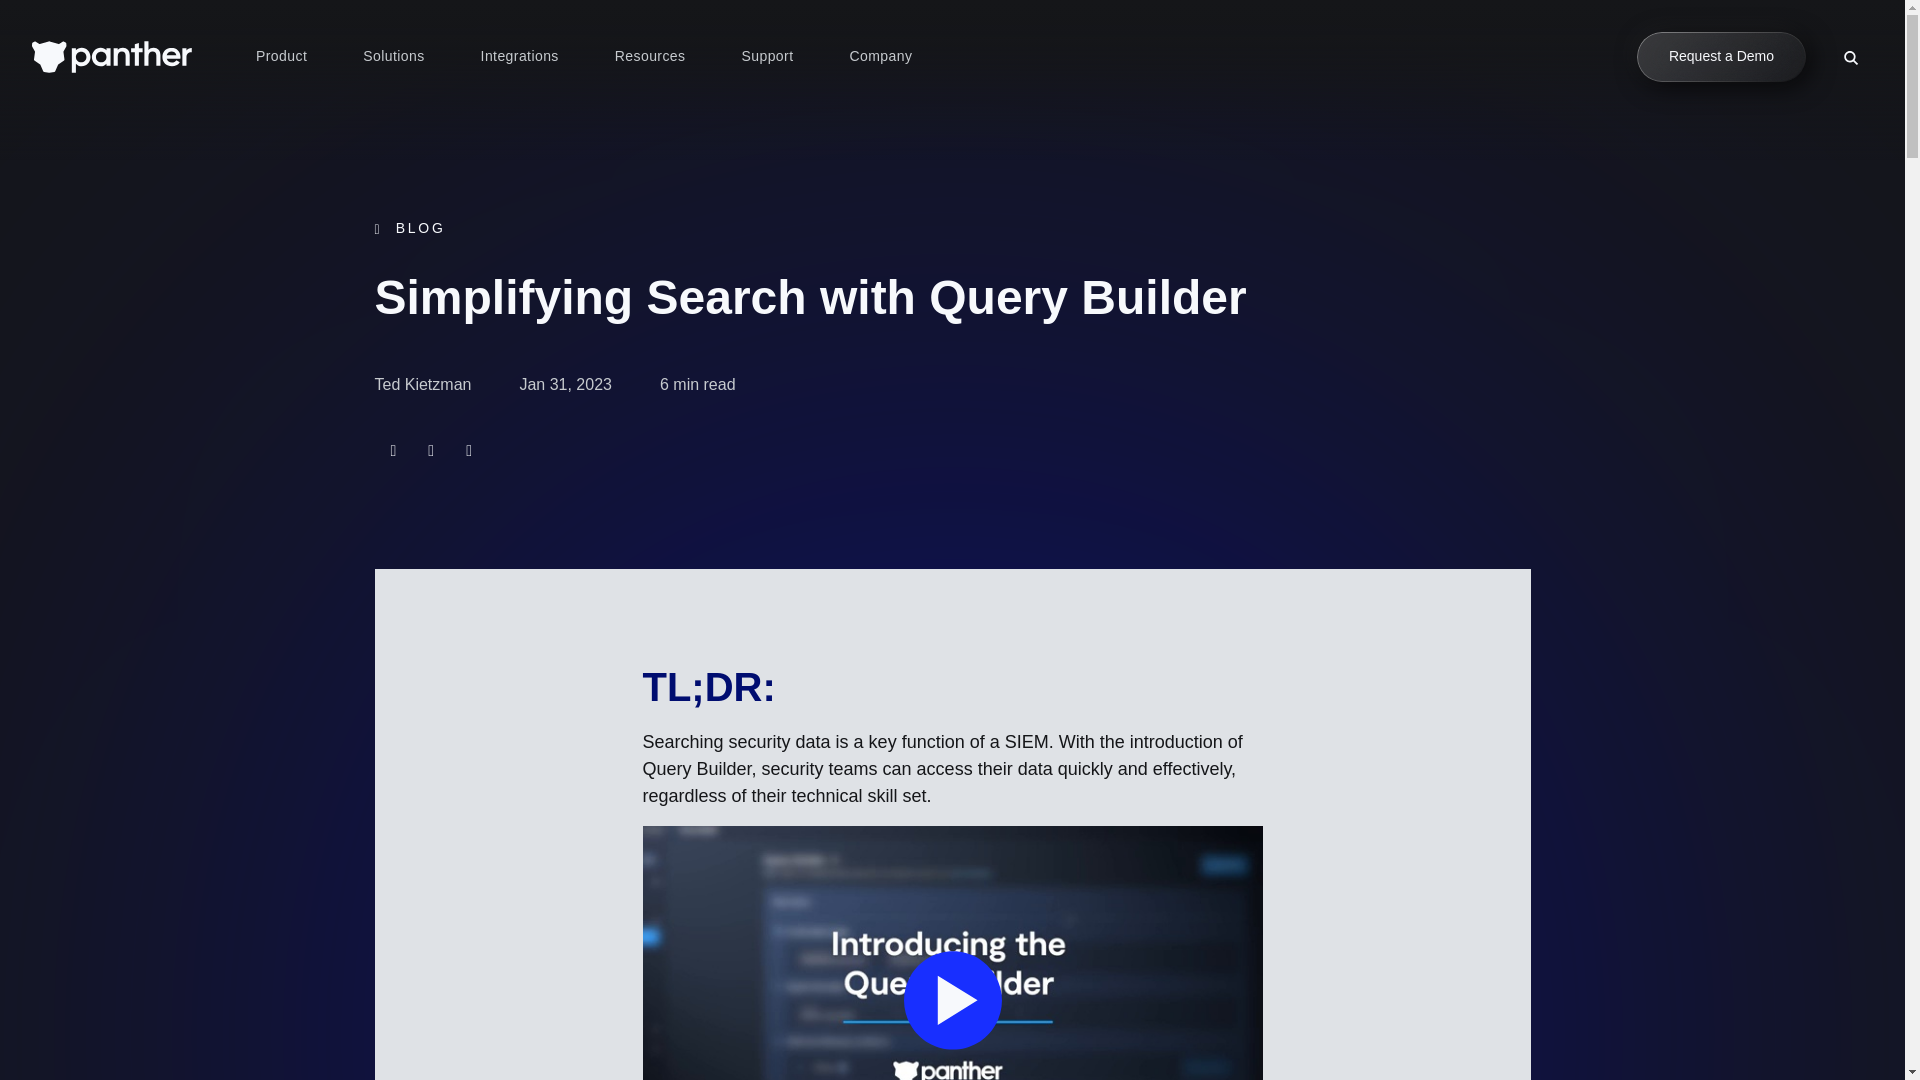 Image resolution: width=1920 pixels, height=1080 pixels. Describe the element at coordinates (880, 57) in the screenshot. I see `Company` at that location.